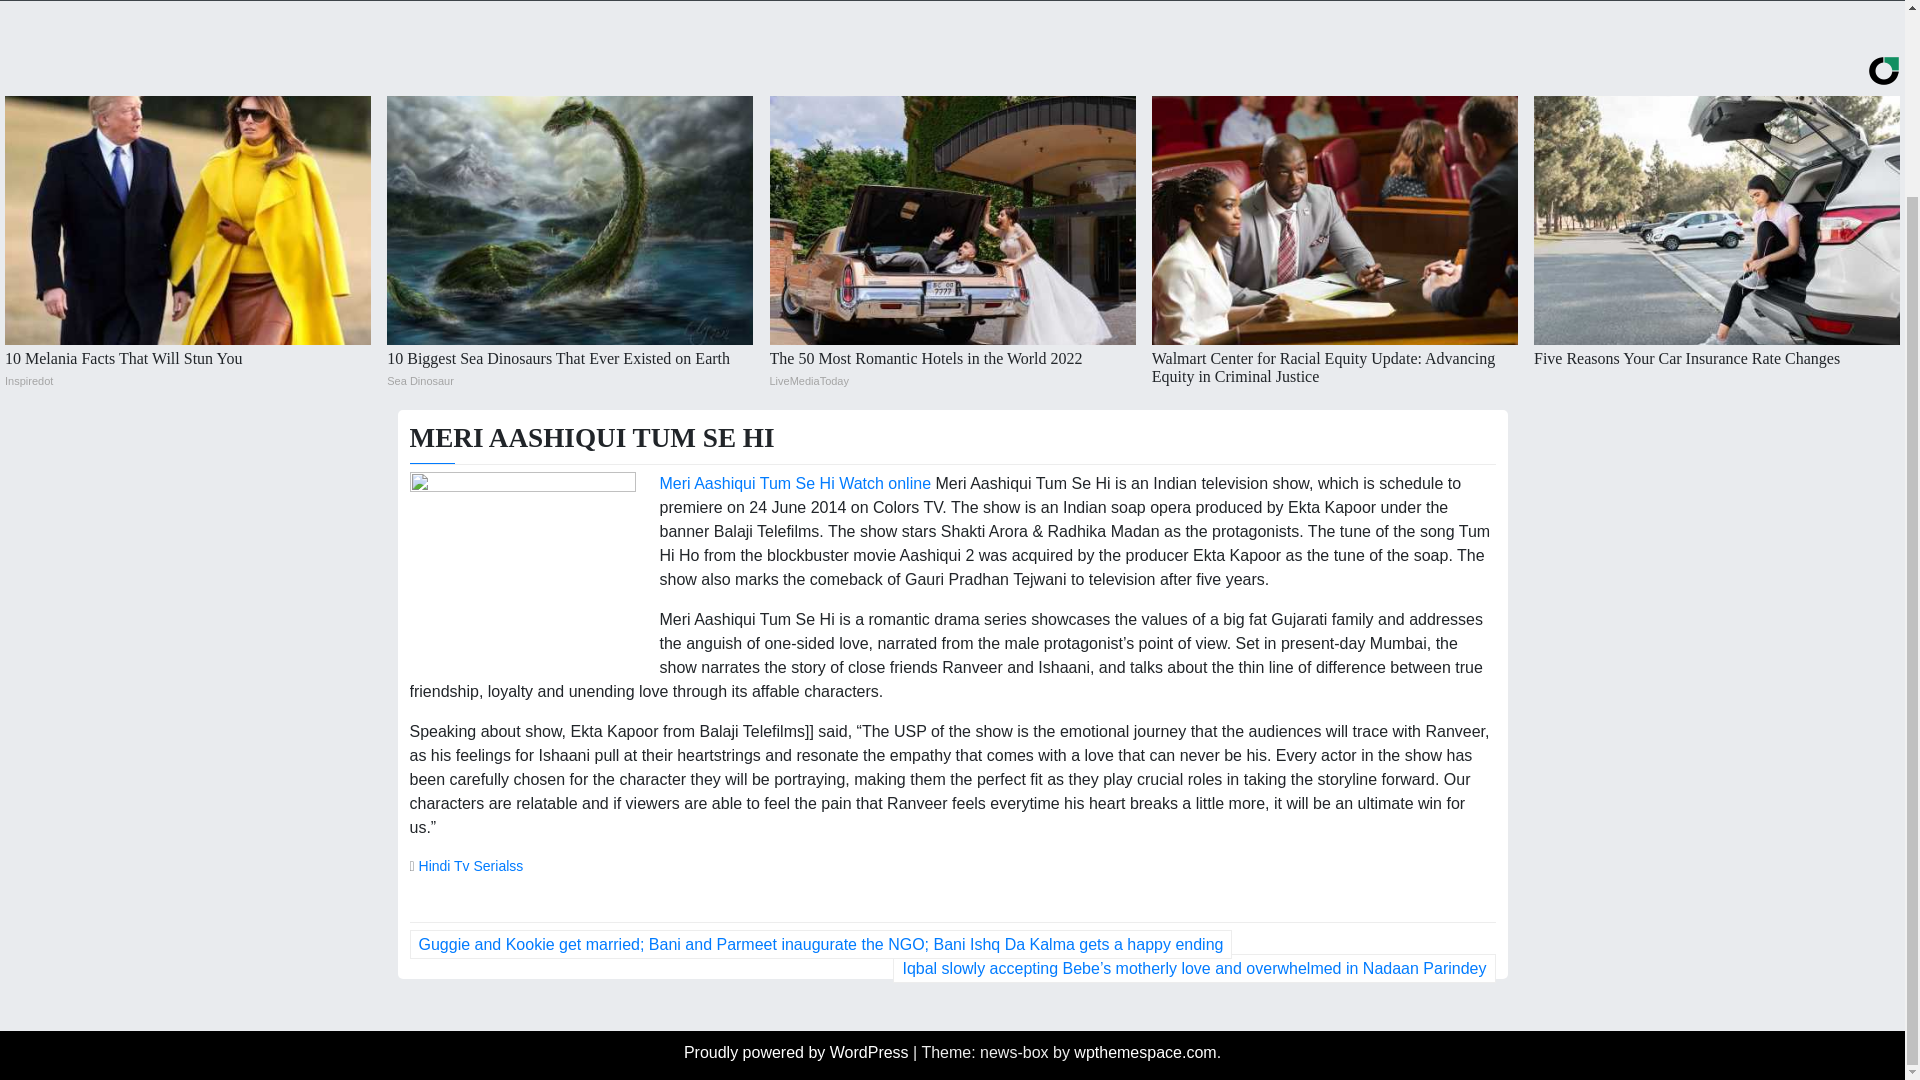 The image size is (1920, 1080). I want to click on Meri Aashiqui Tum Se Hi Watch online, so click(796, 484).